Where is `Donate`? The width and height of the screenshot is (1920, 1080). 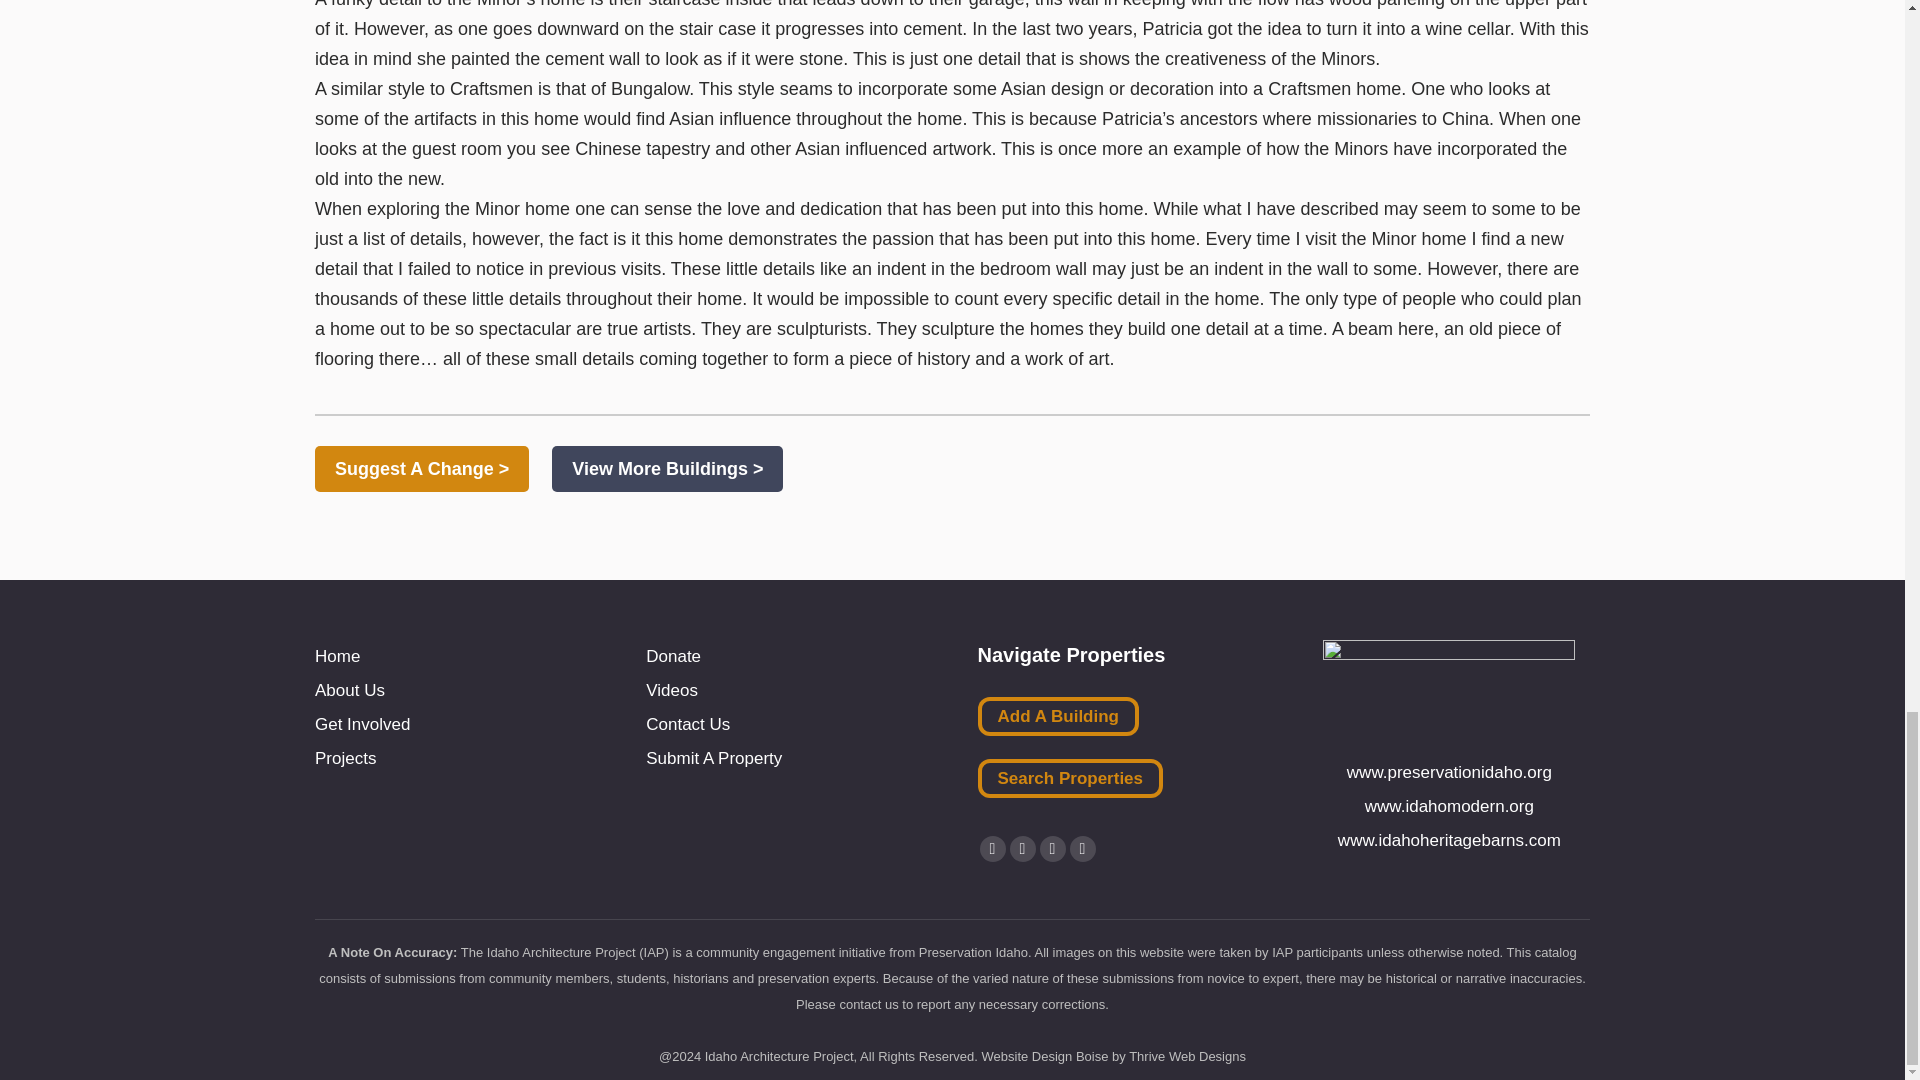
Donate is located at coordinates (672, 656).